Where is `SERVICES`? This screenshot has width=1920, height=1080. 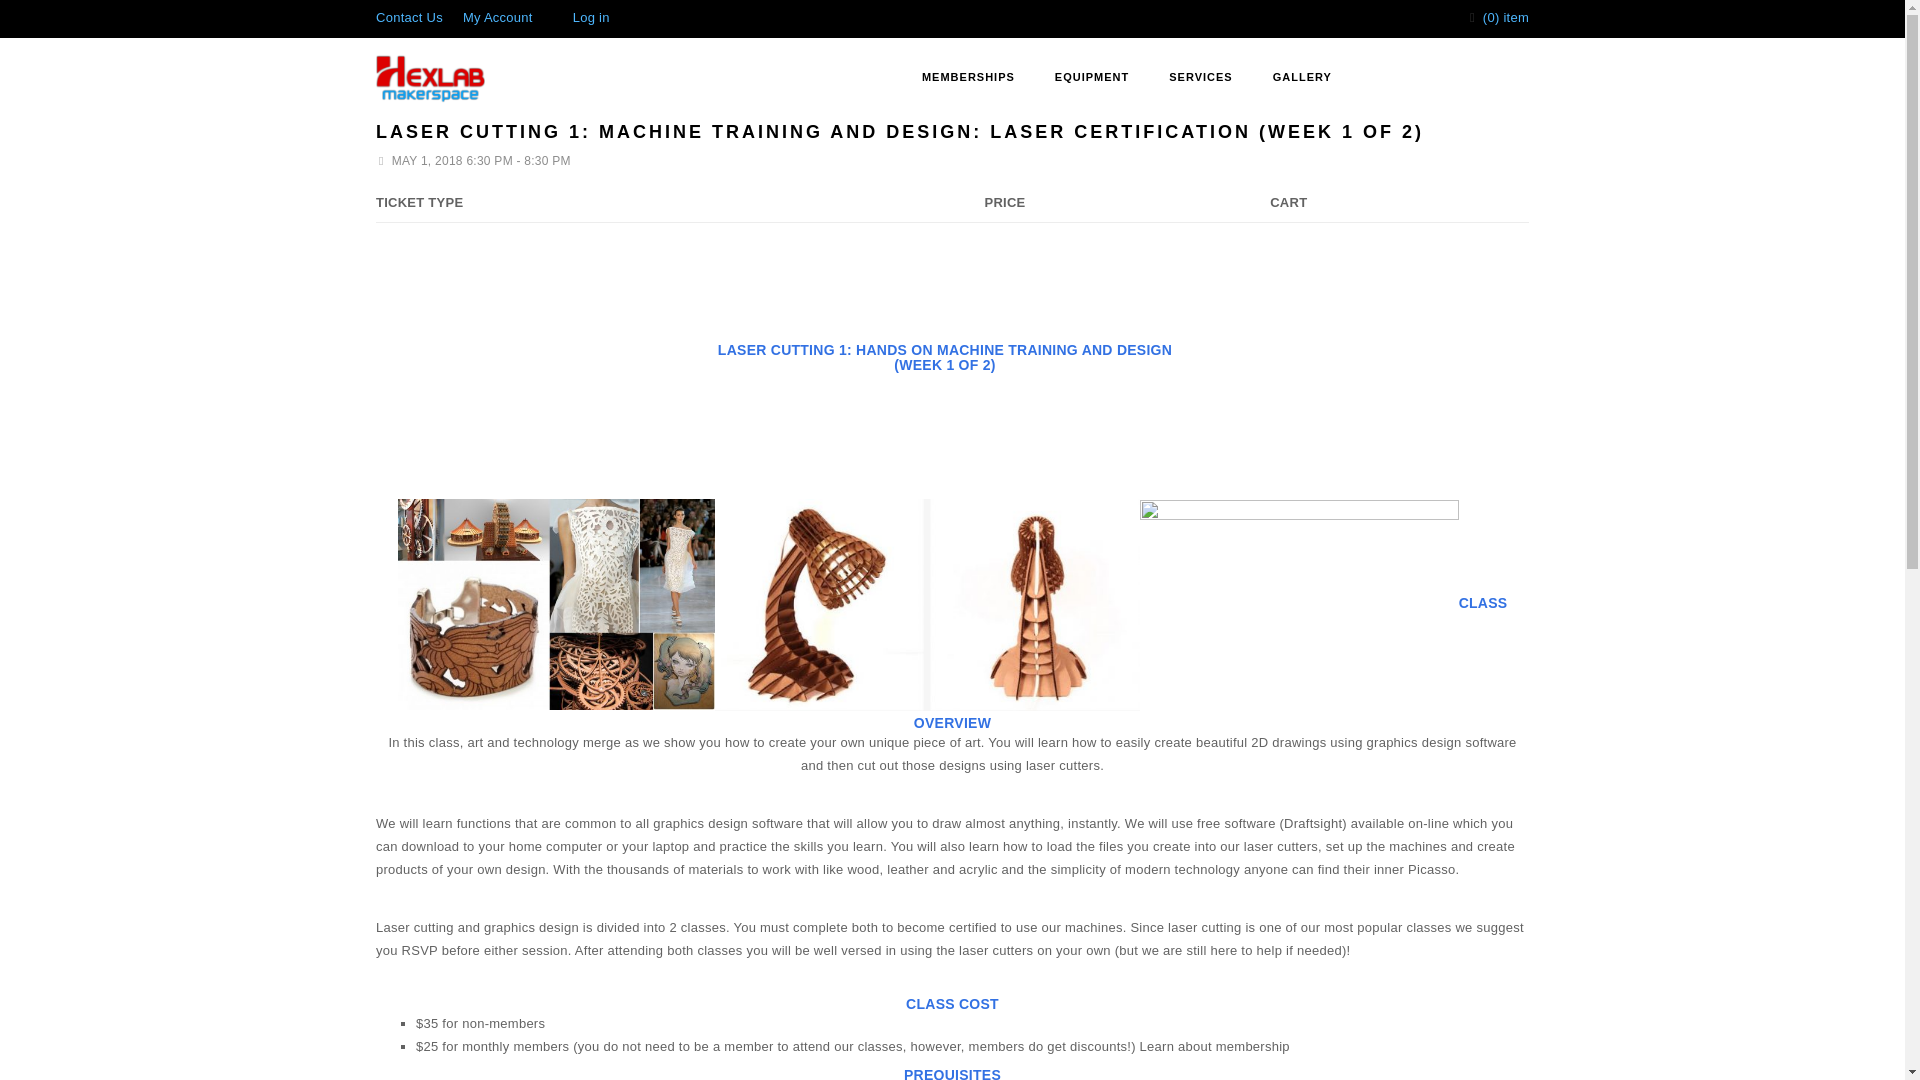
SERVICES is located at coordinates (1200, 78).